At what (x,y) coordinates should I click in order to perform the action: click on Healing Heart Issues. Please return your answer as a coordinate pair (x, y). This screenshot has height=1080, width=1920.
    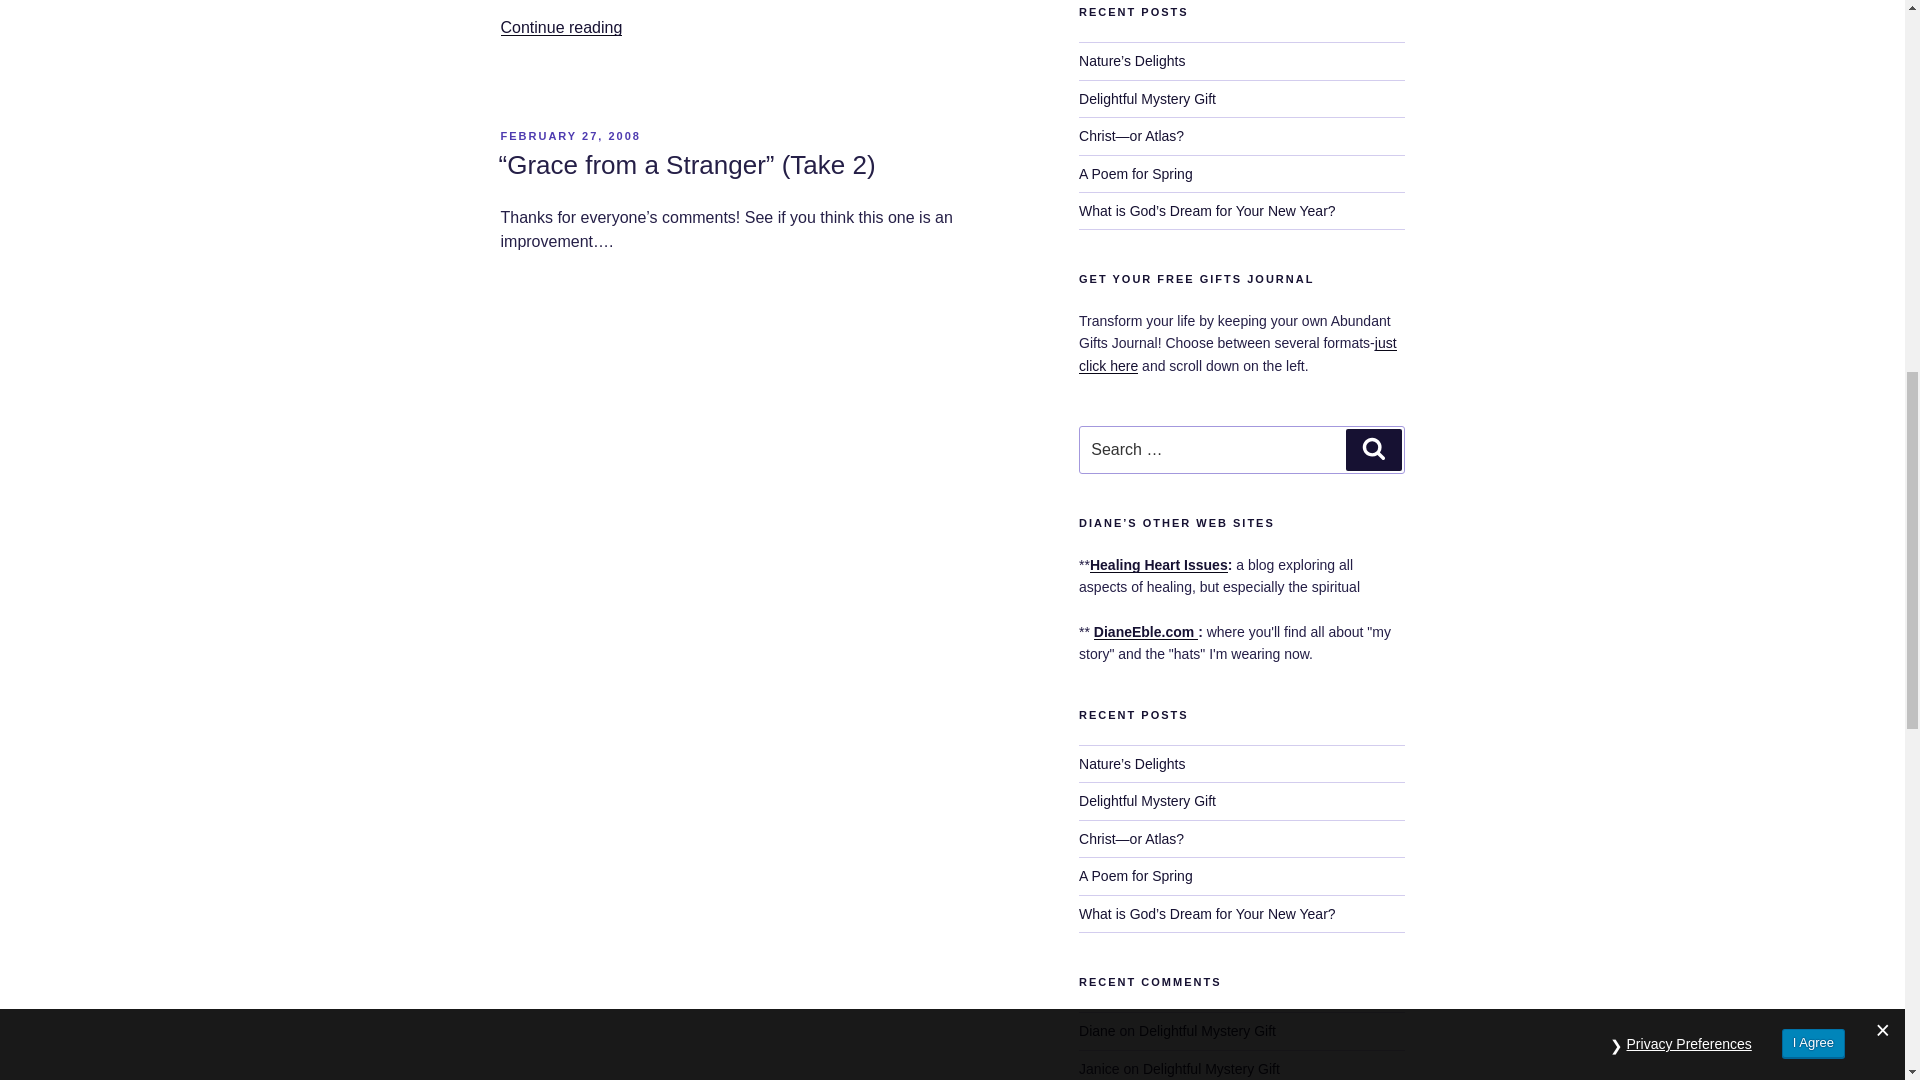
    Looking at the image, I should click on (1159, 565).